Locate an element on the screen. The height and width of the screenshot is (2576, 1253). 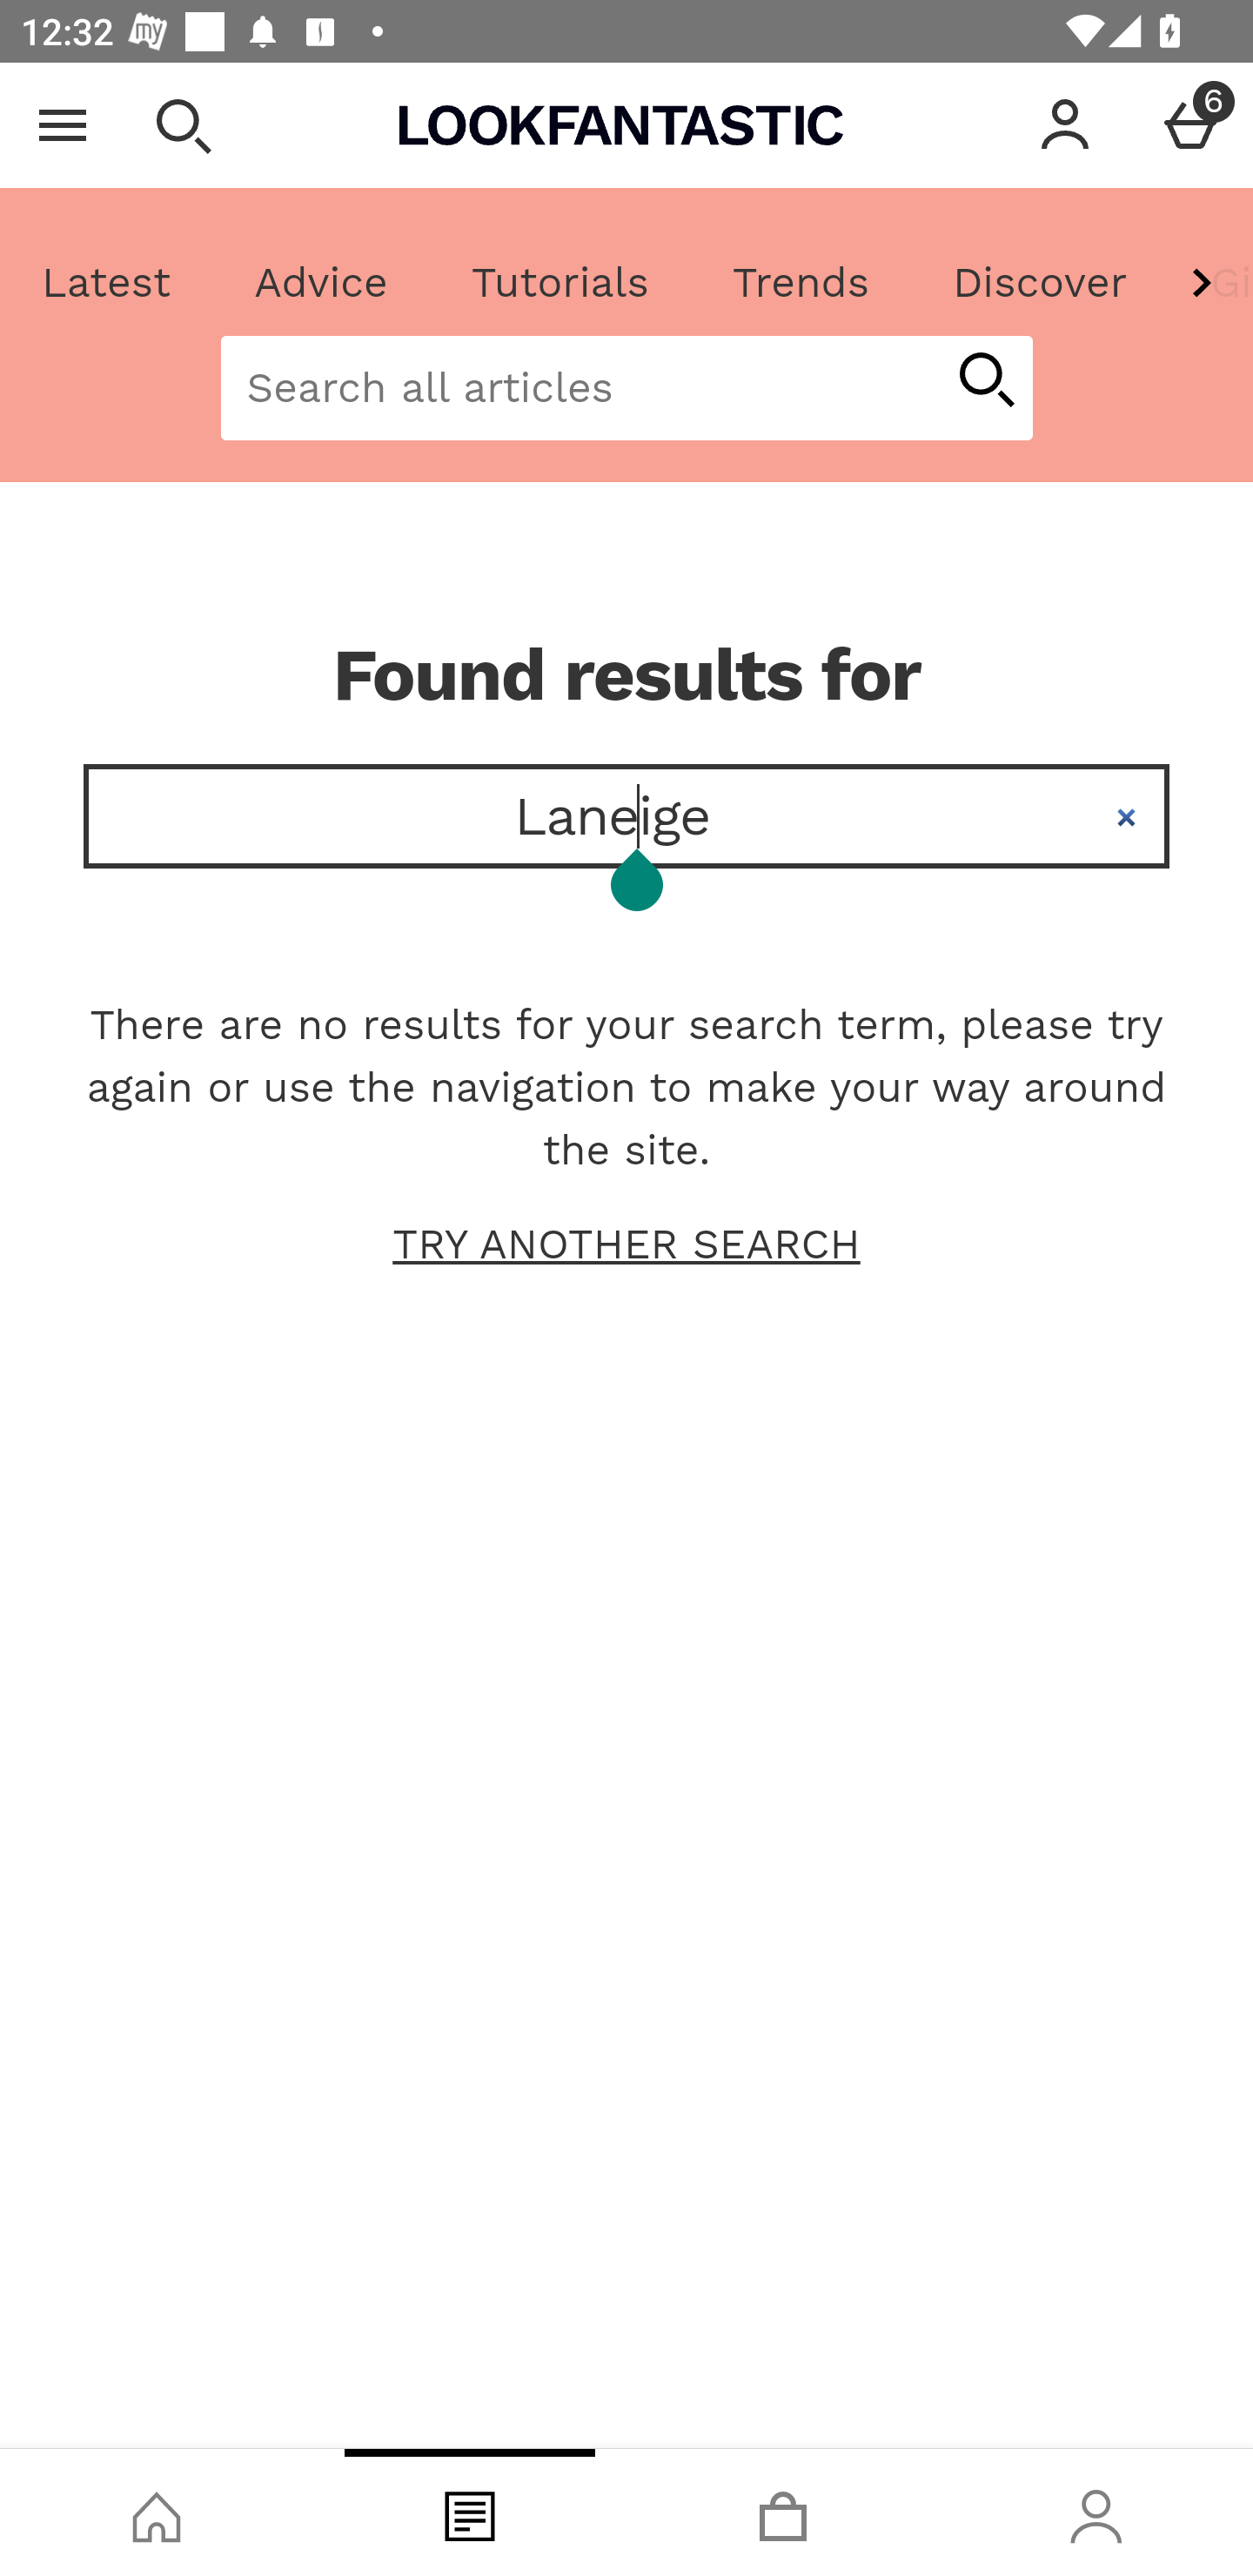
Account is located at coordinates (1065, 125).